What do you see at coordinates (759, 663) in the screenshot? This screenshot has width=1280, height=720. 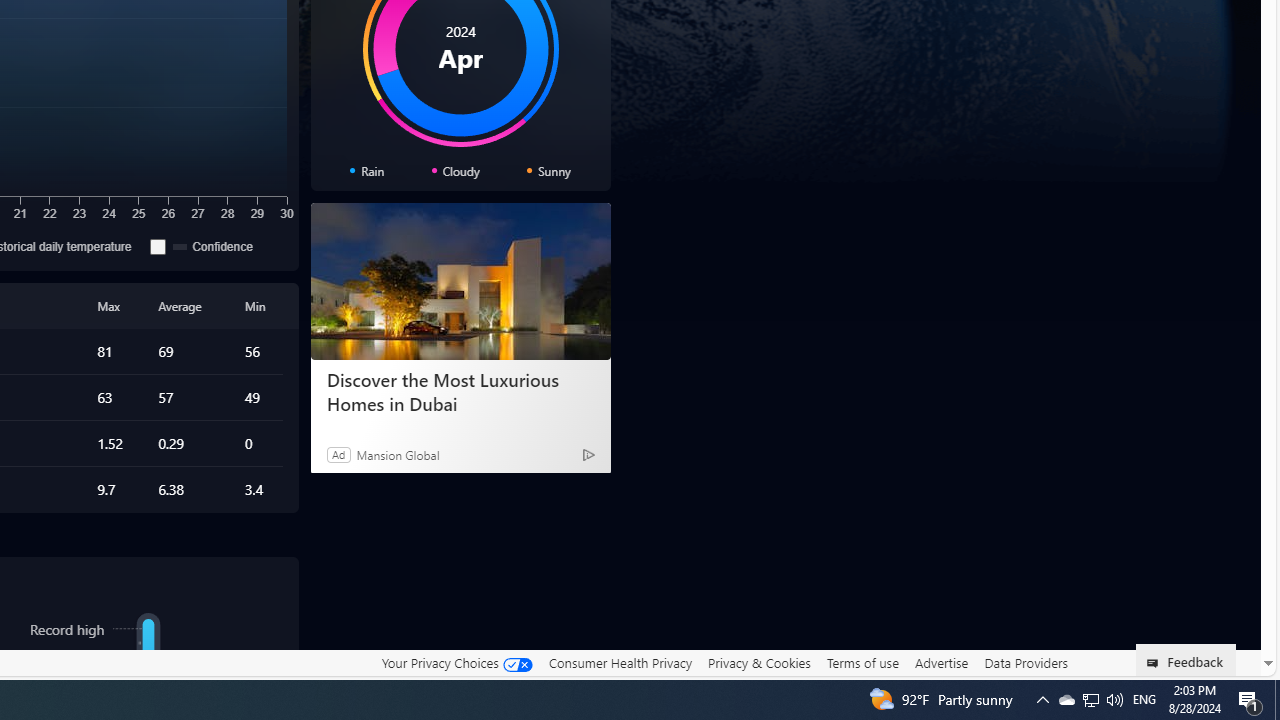 I see `Privacy & Cookies` at bounding box center [759, 663].